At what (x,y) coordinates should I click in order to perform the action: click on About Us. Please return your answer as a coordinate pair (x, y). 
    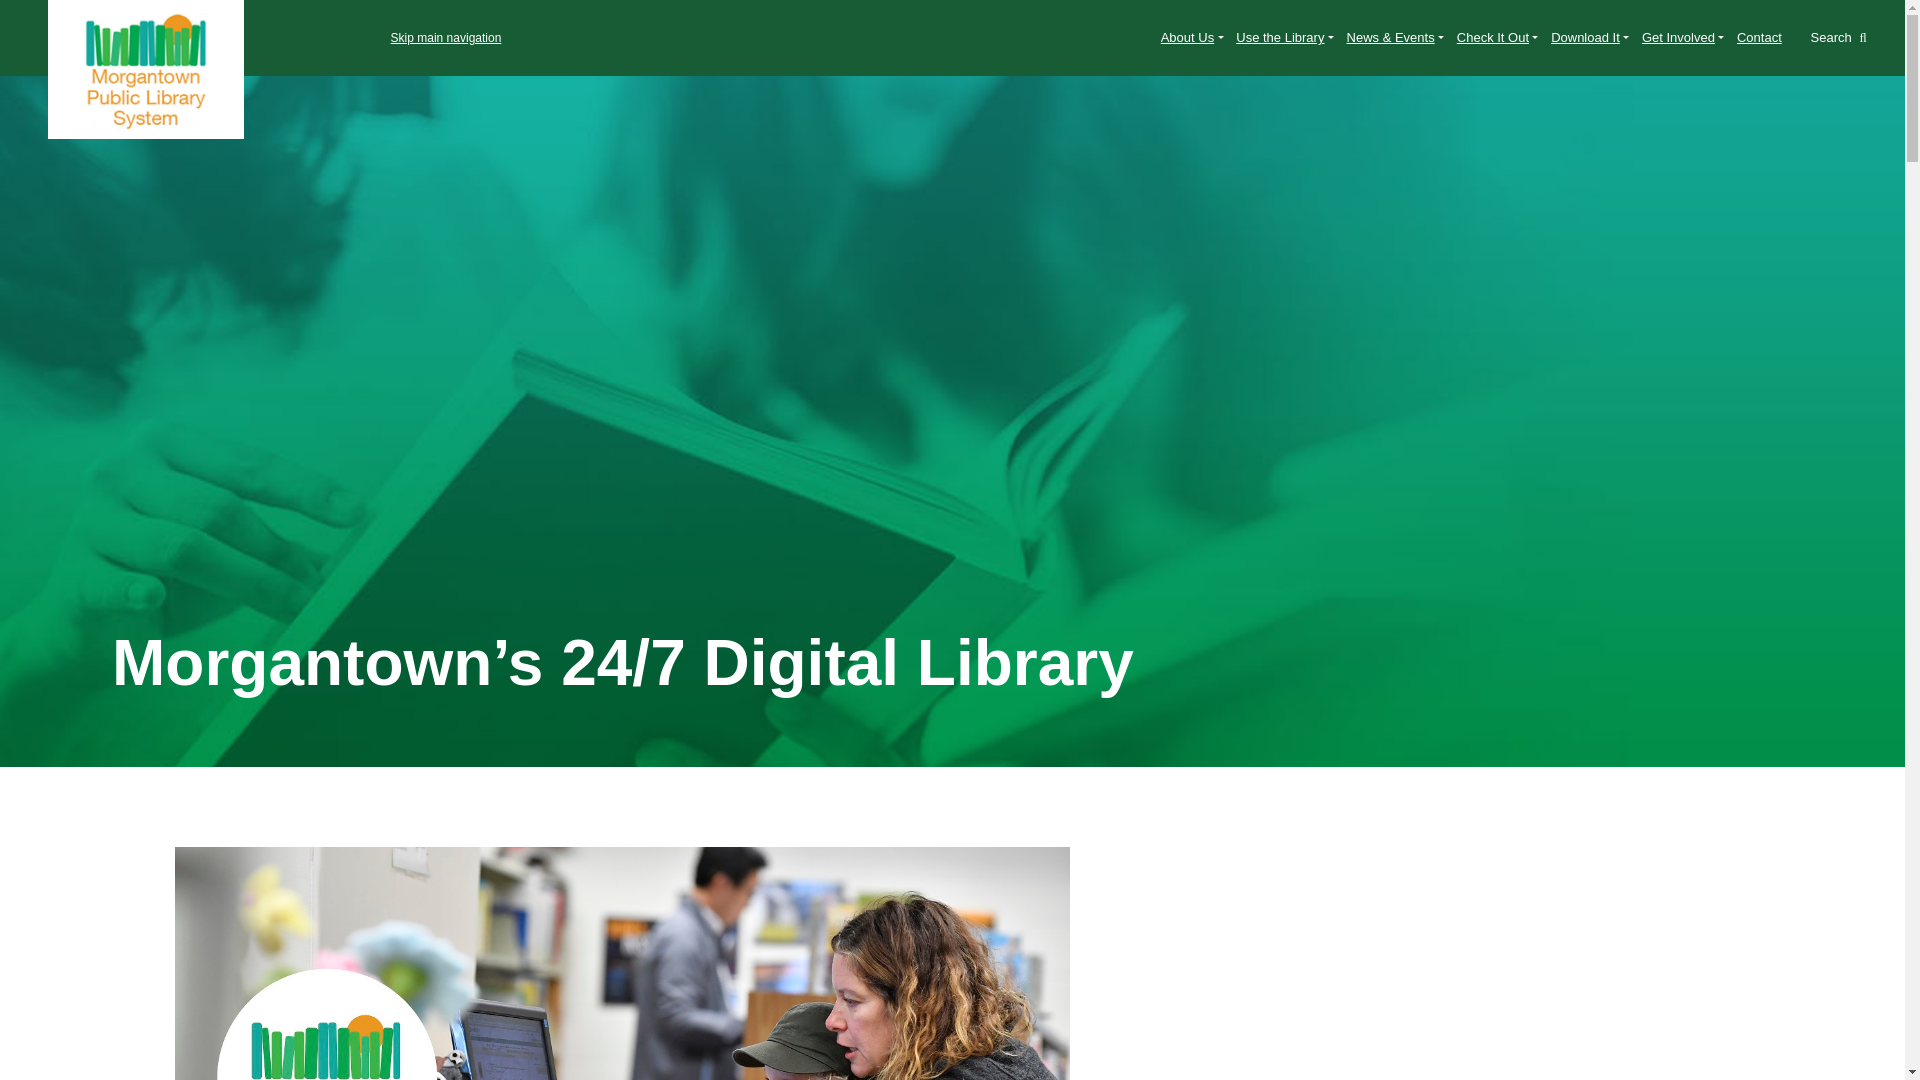
    Looking at the image, I should click on (1192, 38).